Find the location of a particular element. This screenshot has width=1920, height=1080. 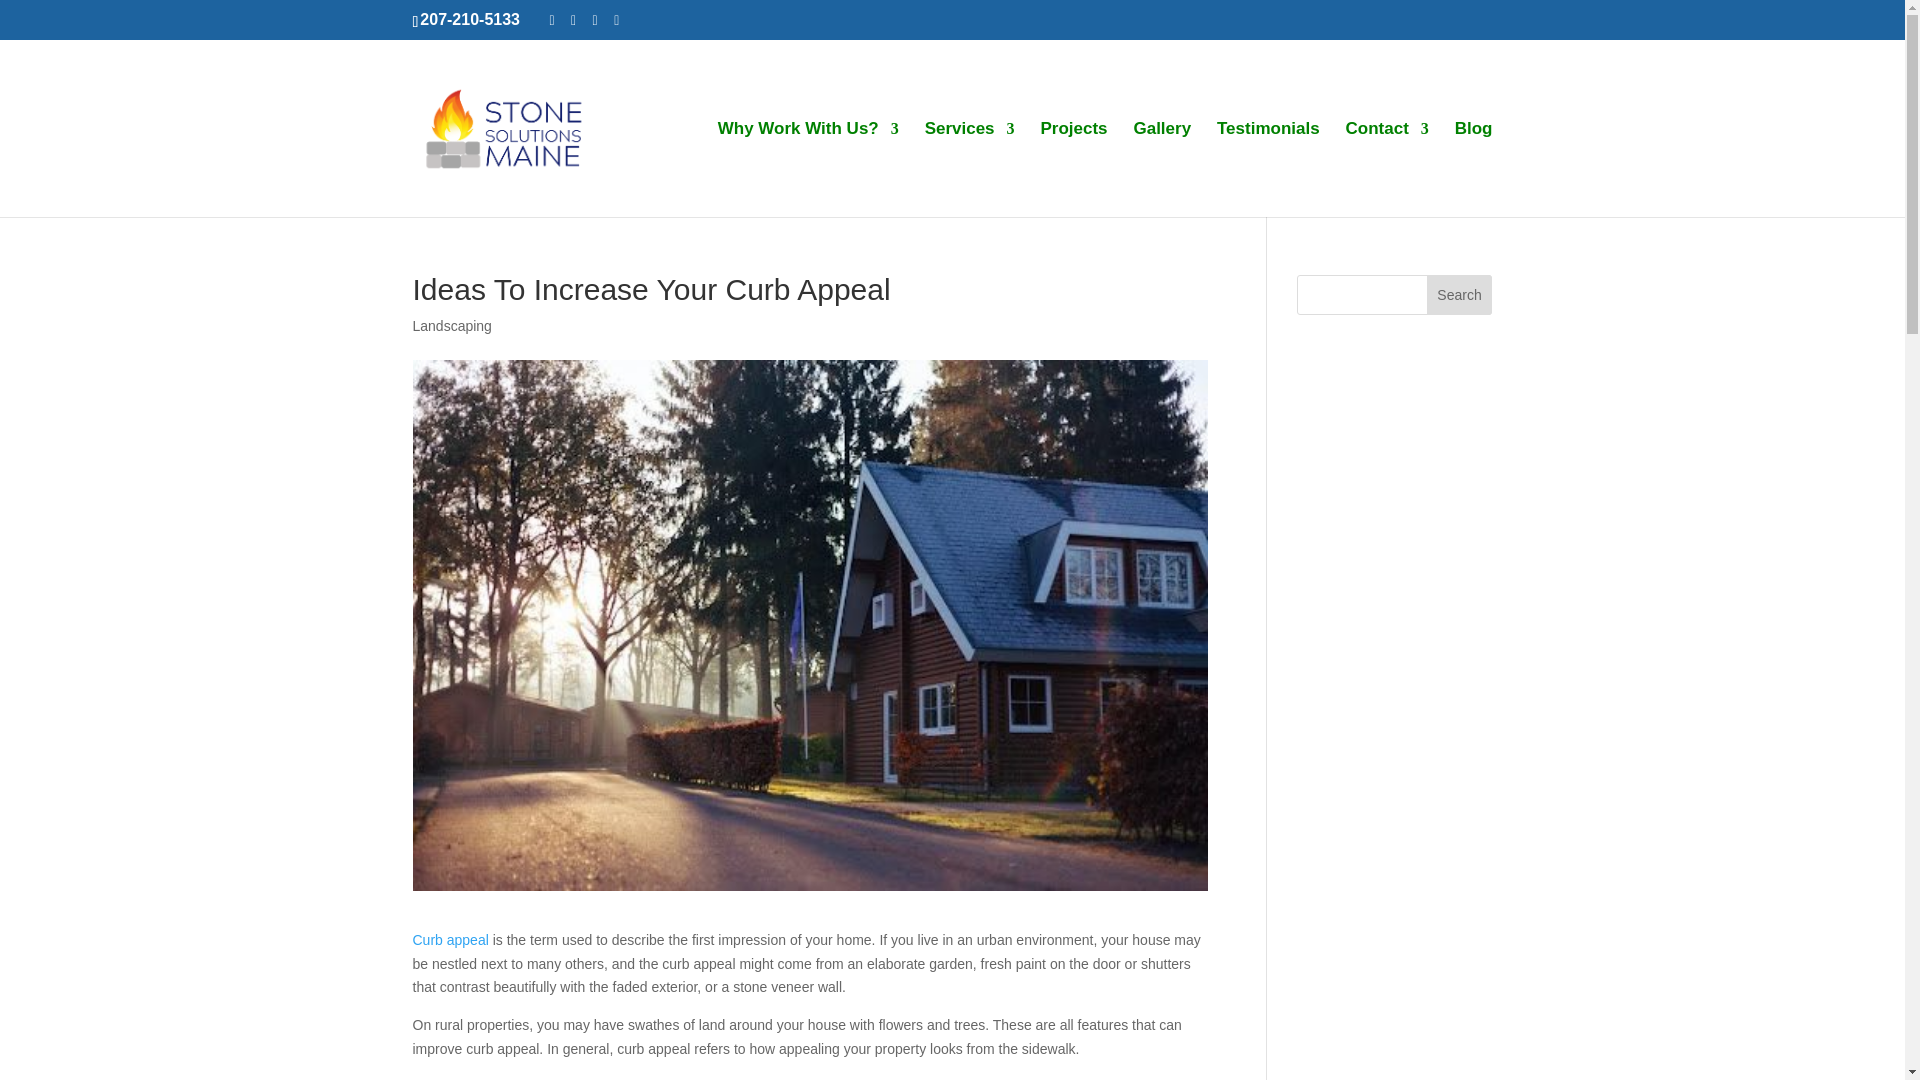

207-210-5133 is located at coordinates (470, 19).